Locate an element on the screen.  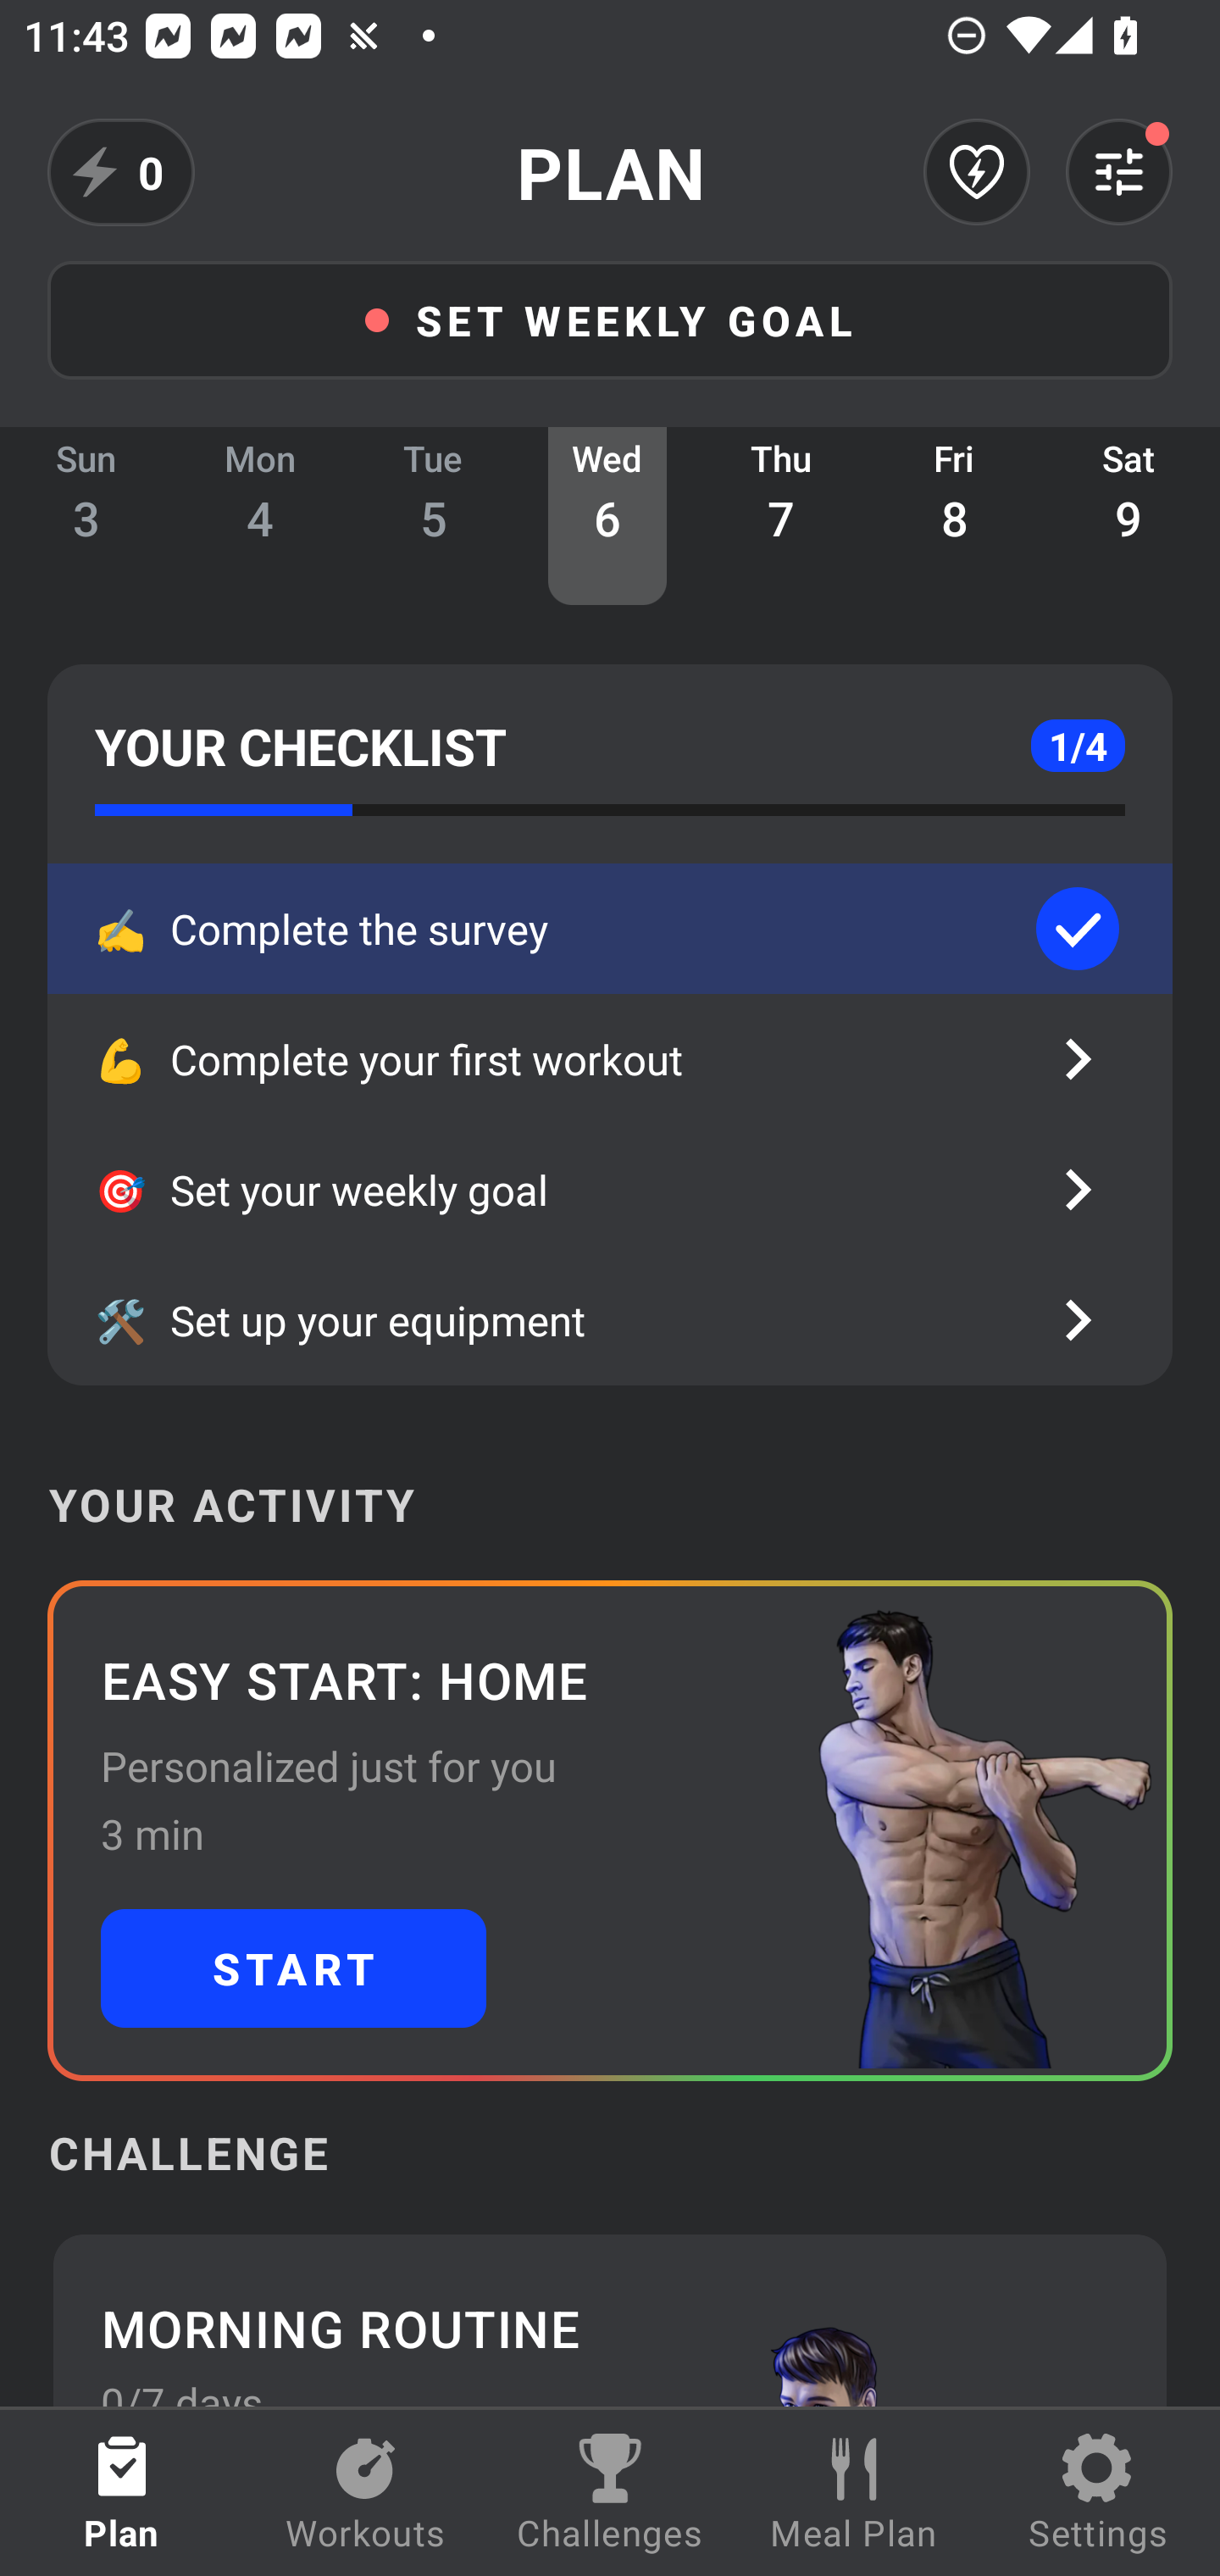
Thu 7 is located at coordinates (781, 516).